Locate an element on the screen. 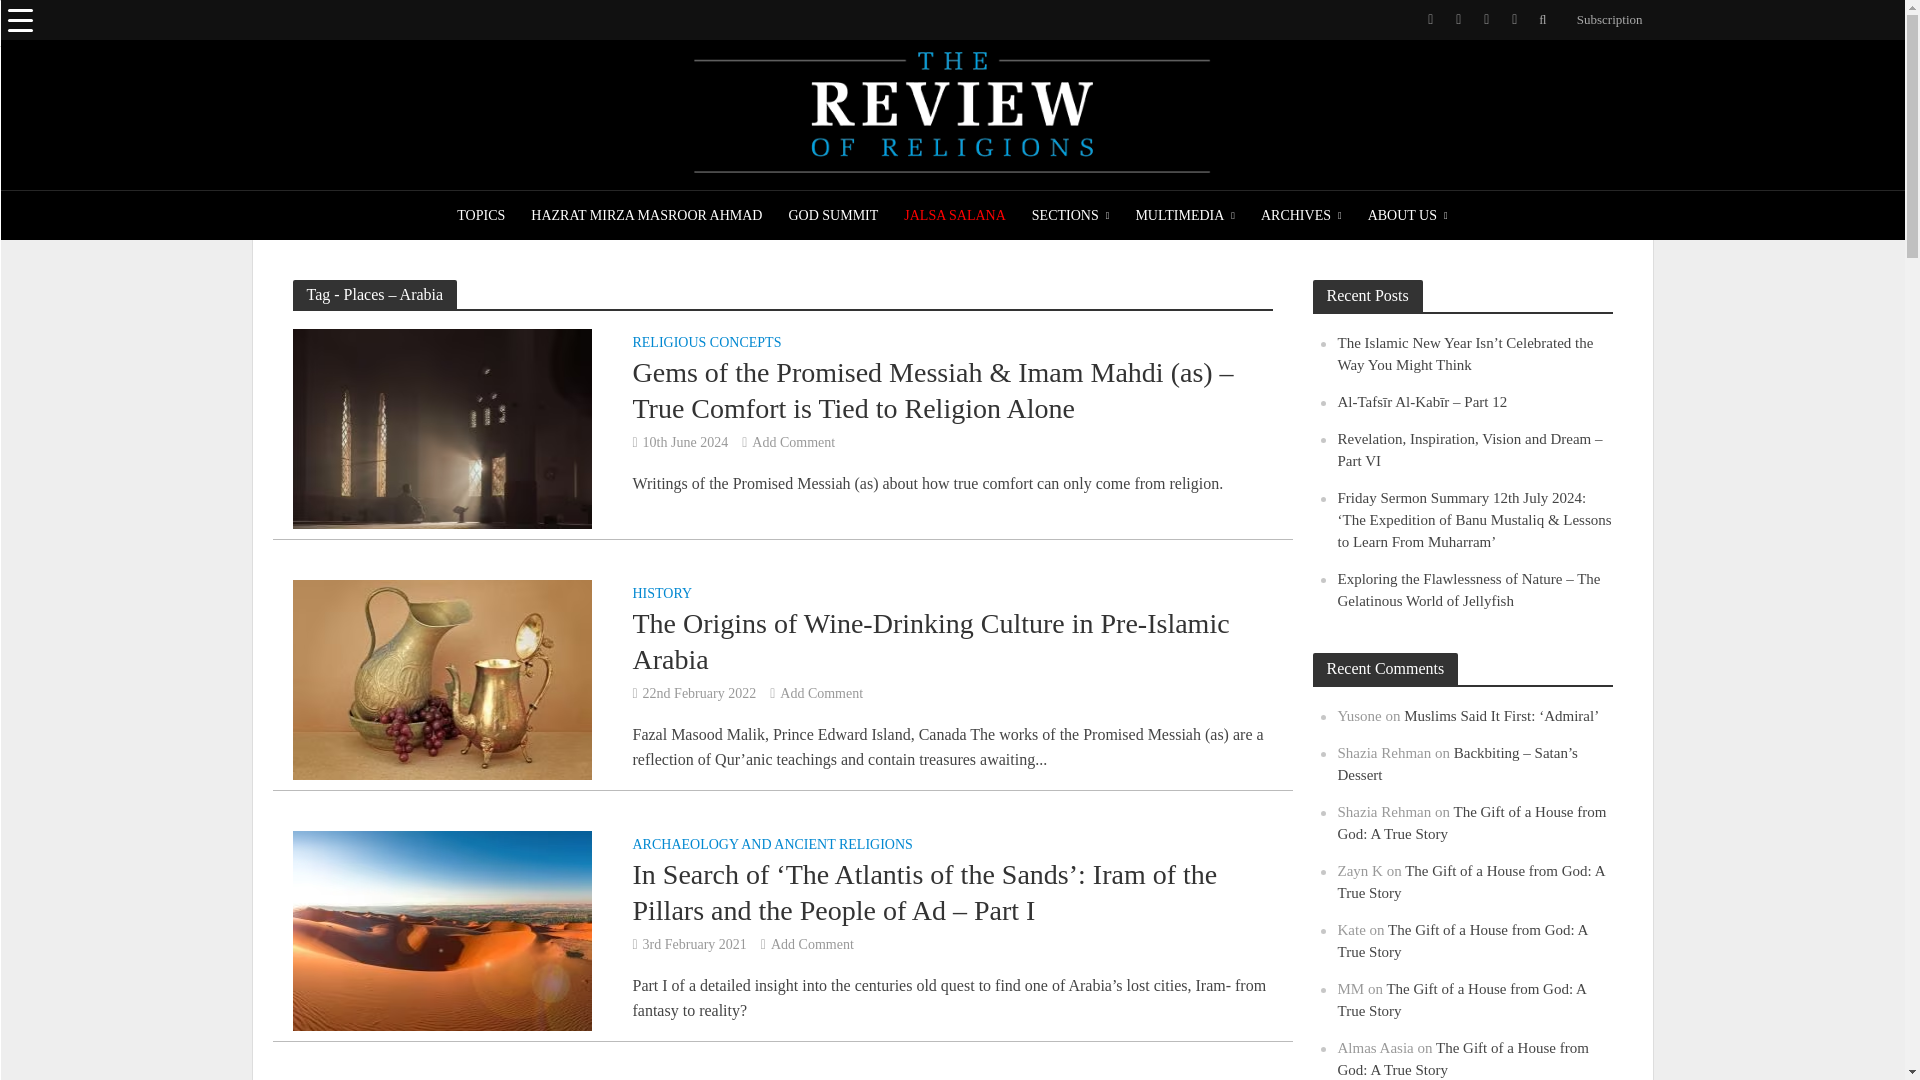 The height and width of the screenshot is (1080, 1920). The Origins of Wine-Drinking Culture in Pre-Islamic Arabia is located at coordinates (441, 678).